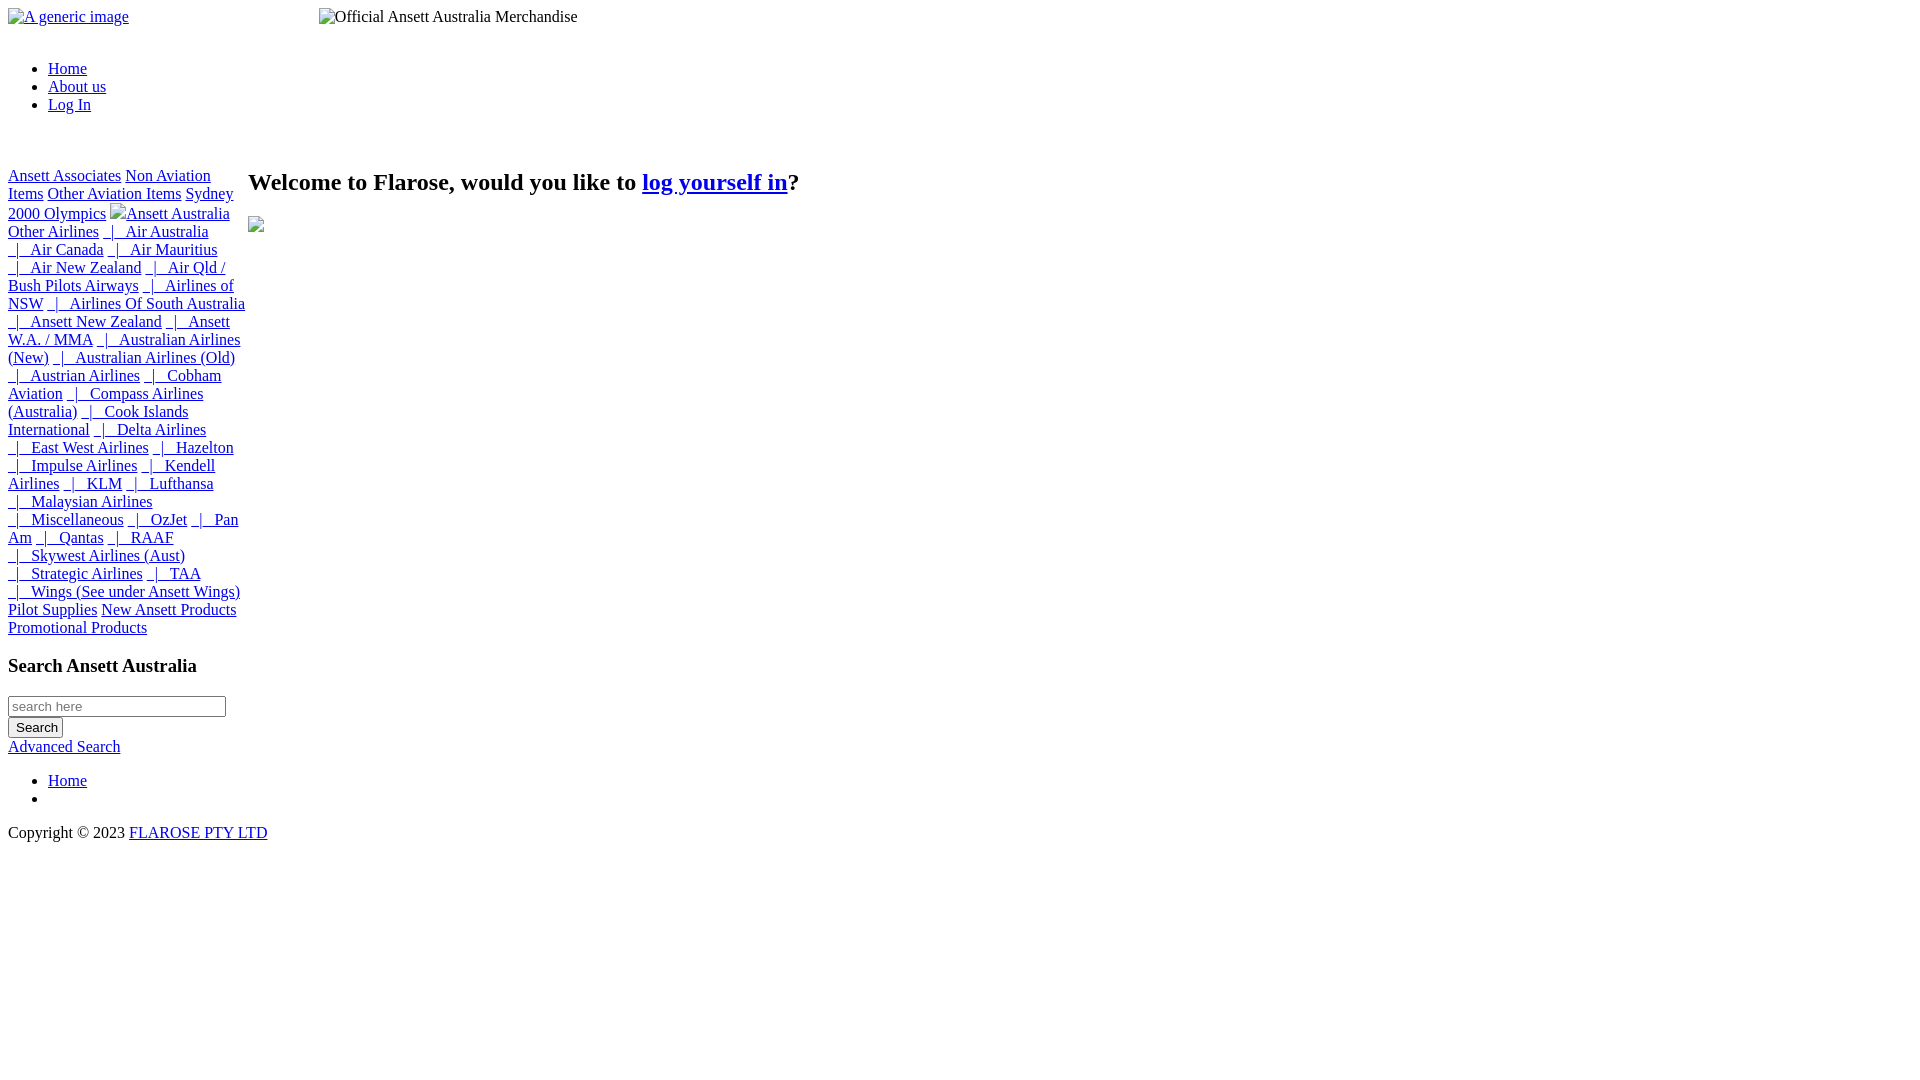  I want to click on   |_ Airlines Of South Australia, so click(146, 303).